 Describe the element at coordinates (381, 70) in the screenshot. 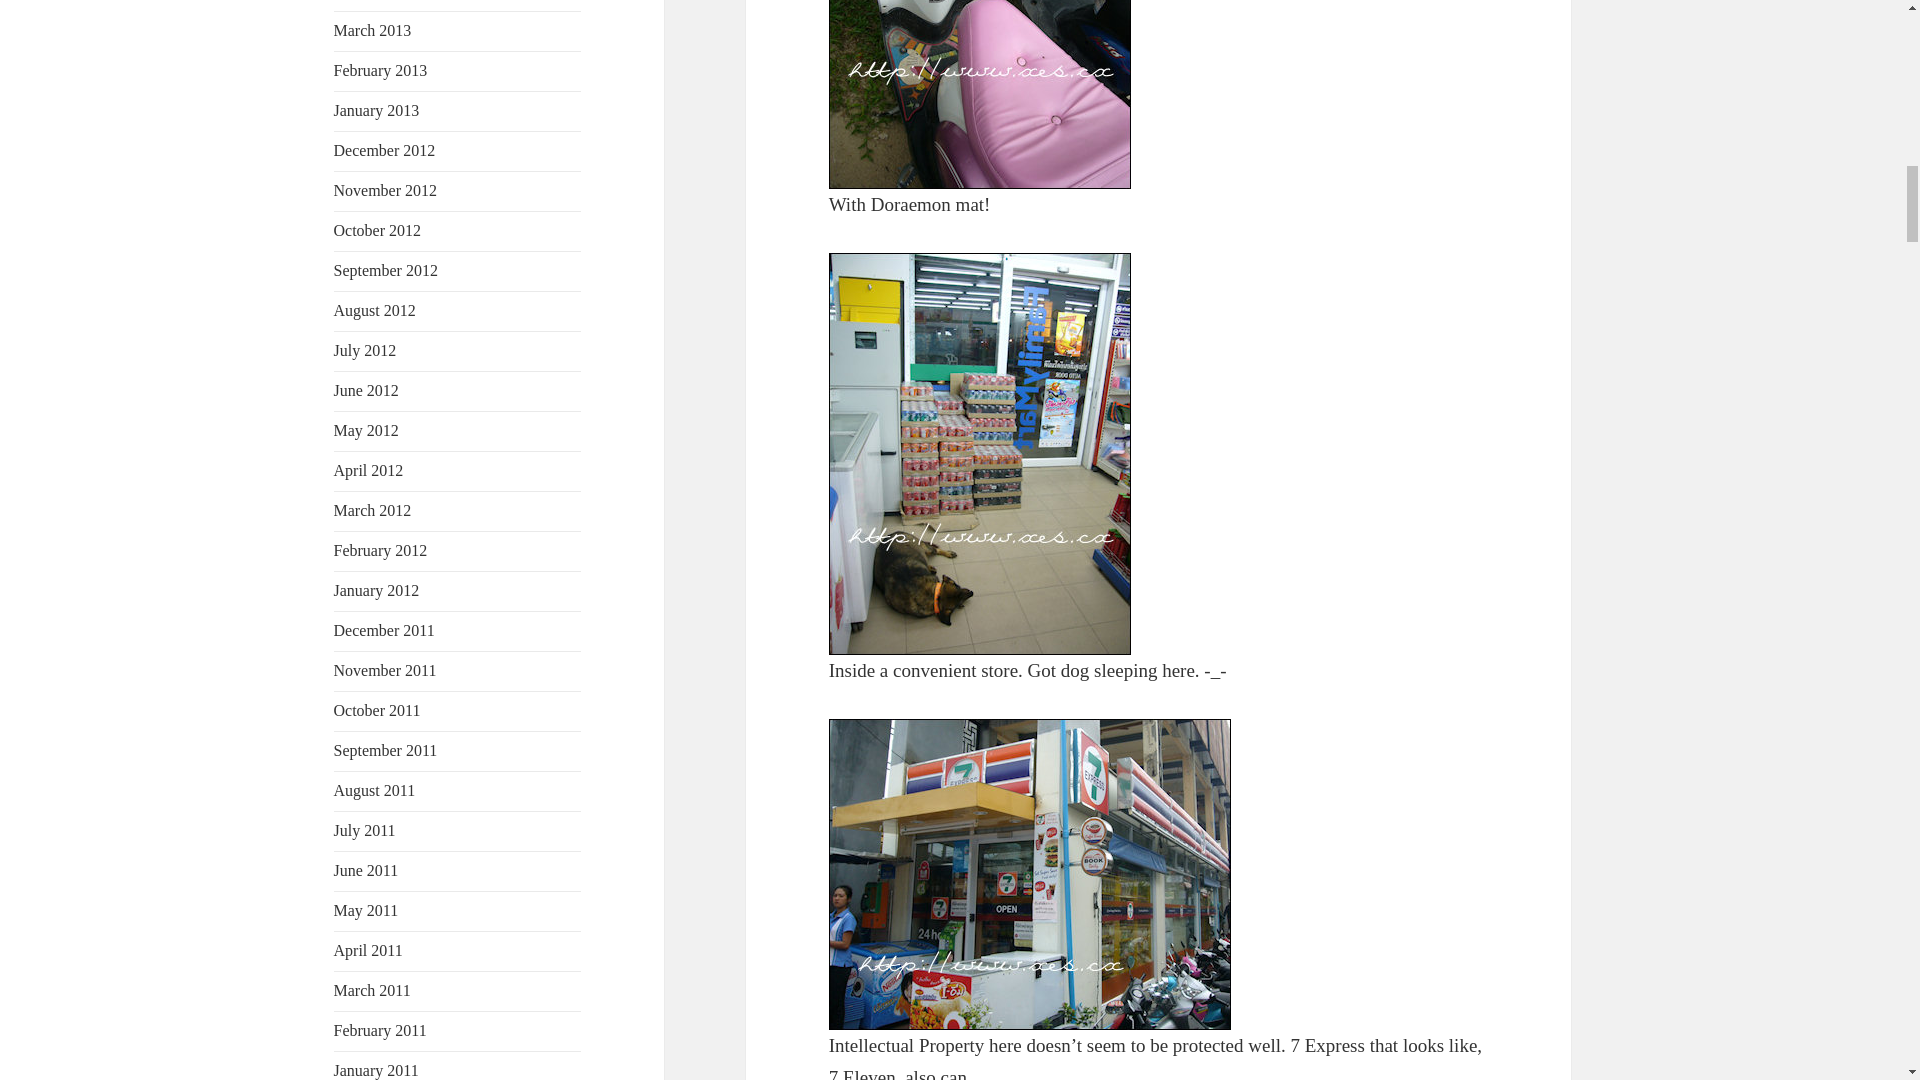

I see `February 2013` at that location.